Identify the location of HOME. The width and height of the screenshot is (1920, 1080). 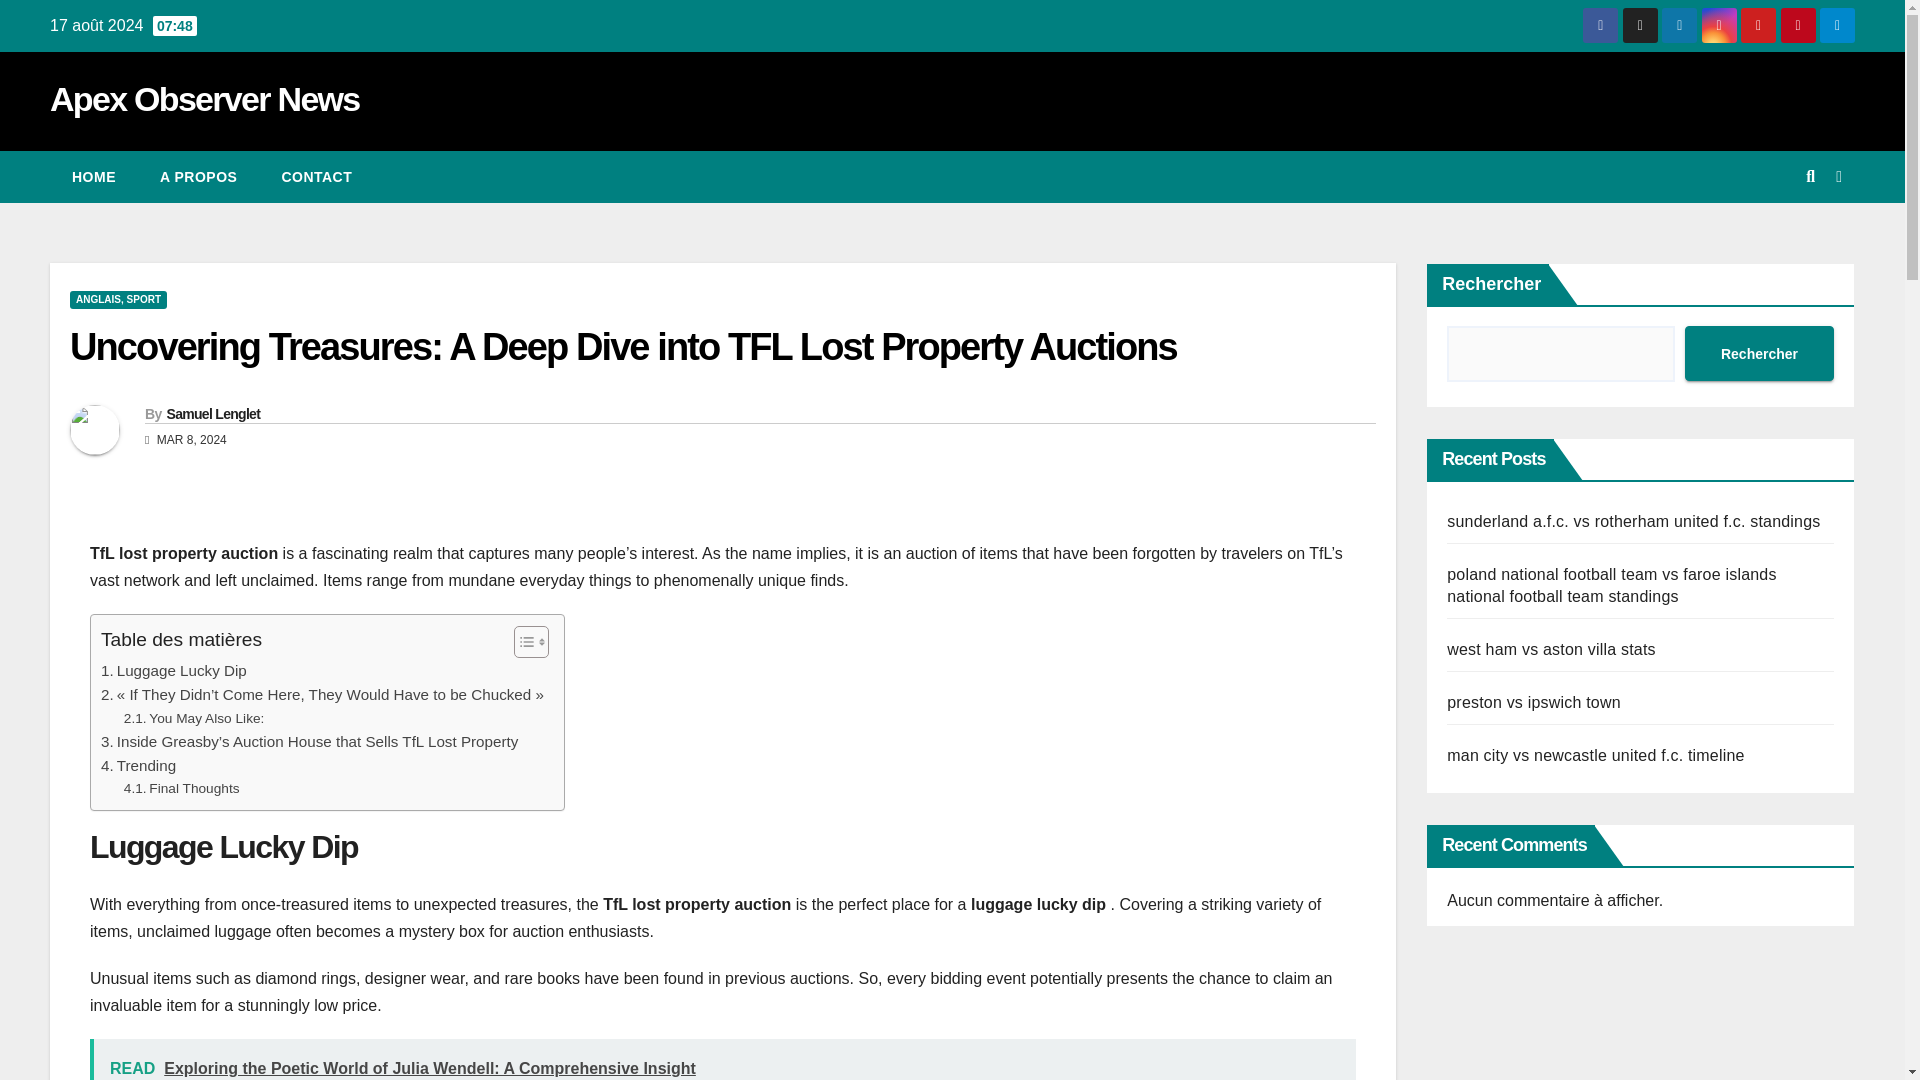
(94, 177).